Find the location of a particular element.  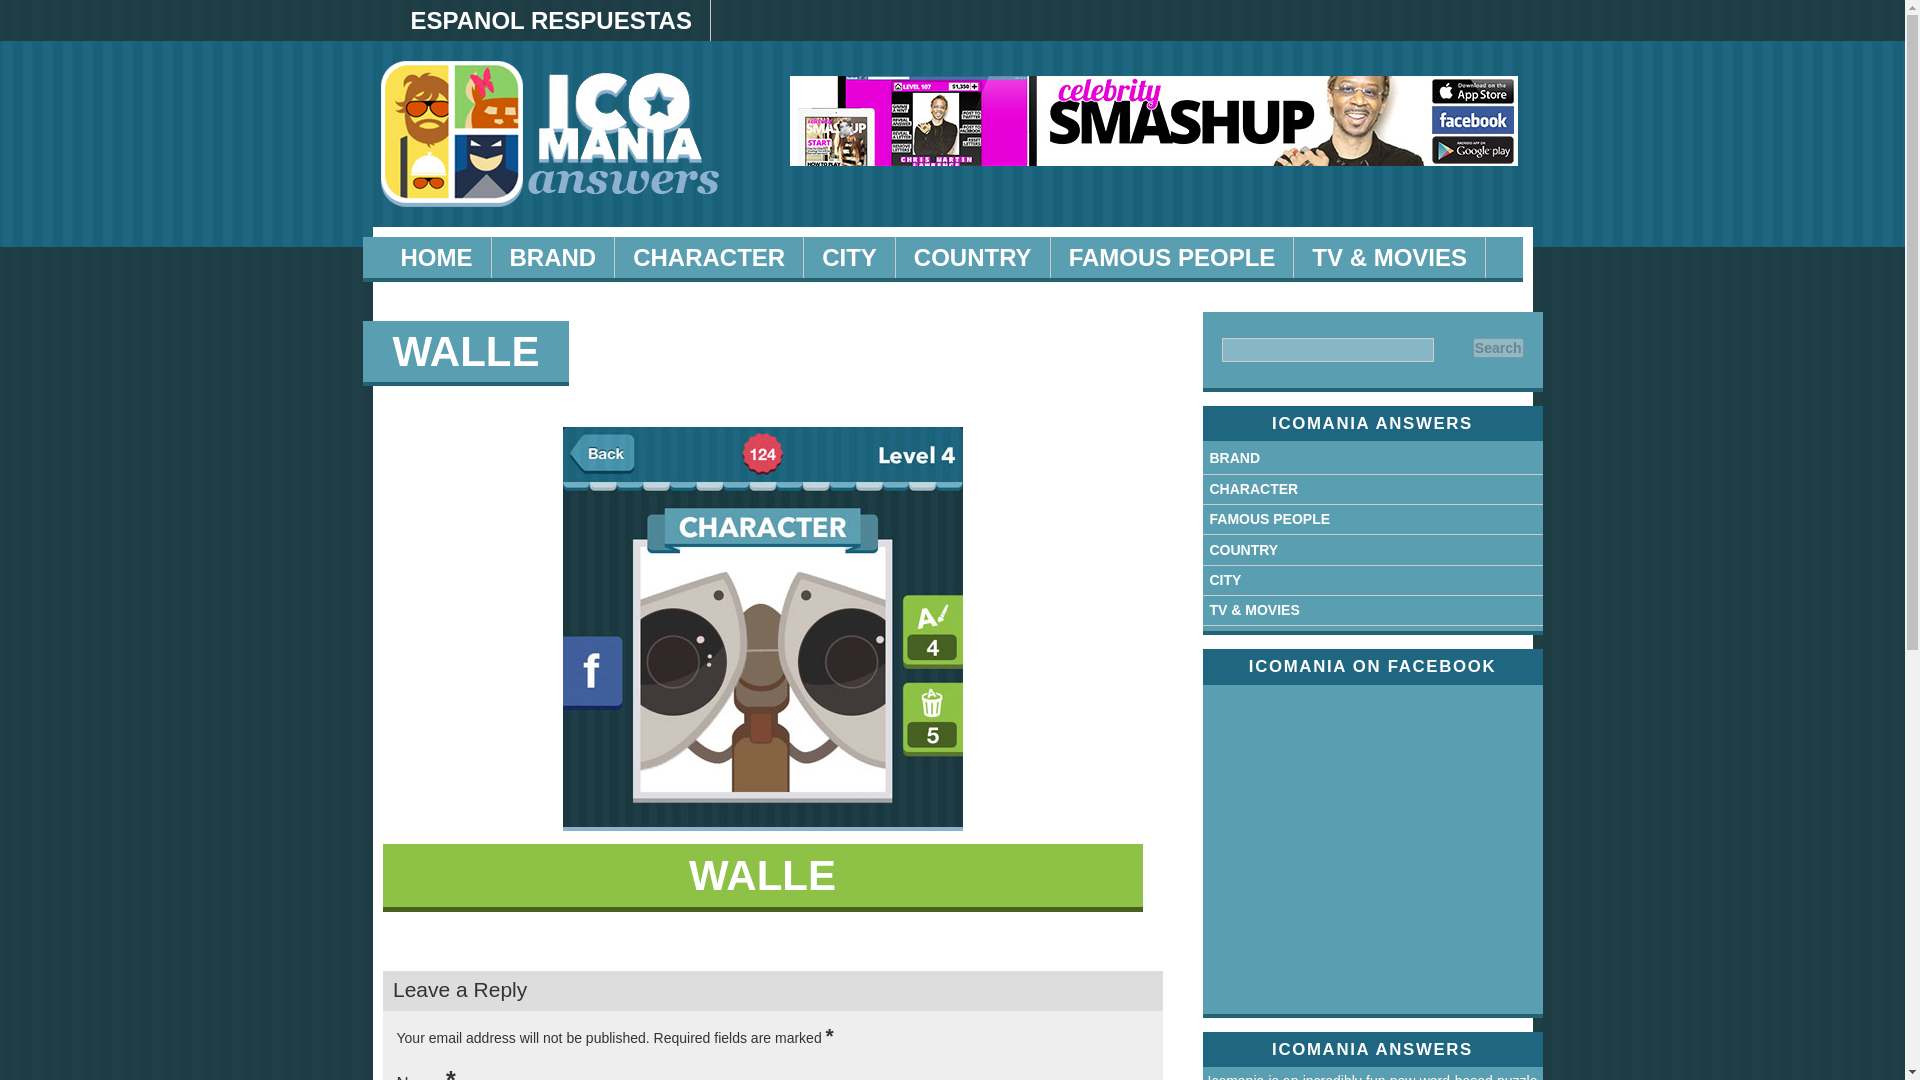

ESPANOL RESPUESTAS is located at coordinates (550, 20).